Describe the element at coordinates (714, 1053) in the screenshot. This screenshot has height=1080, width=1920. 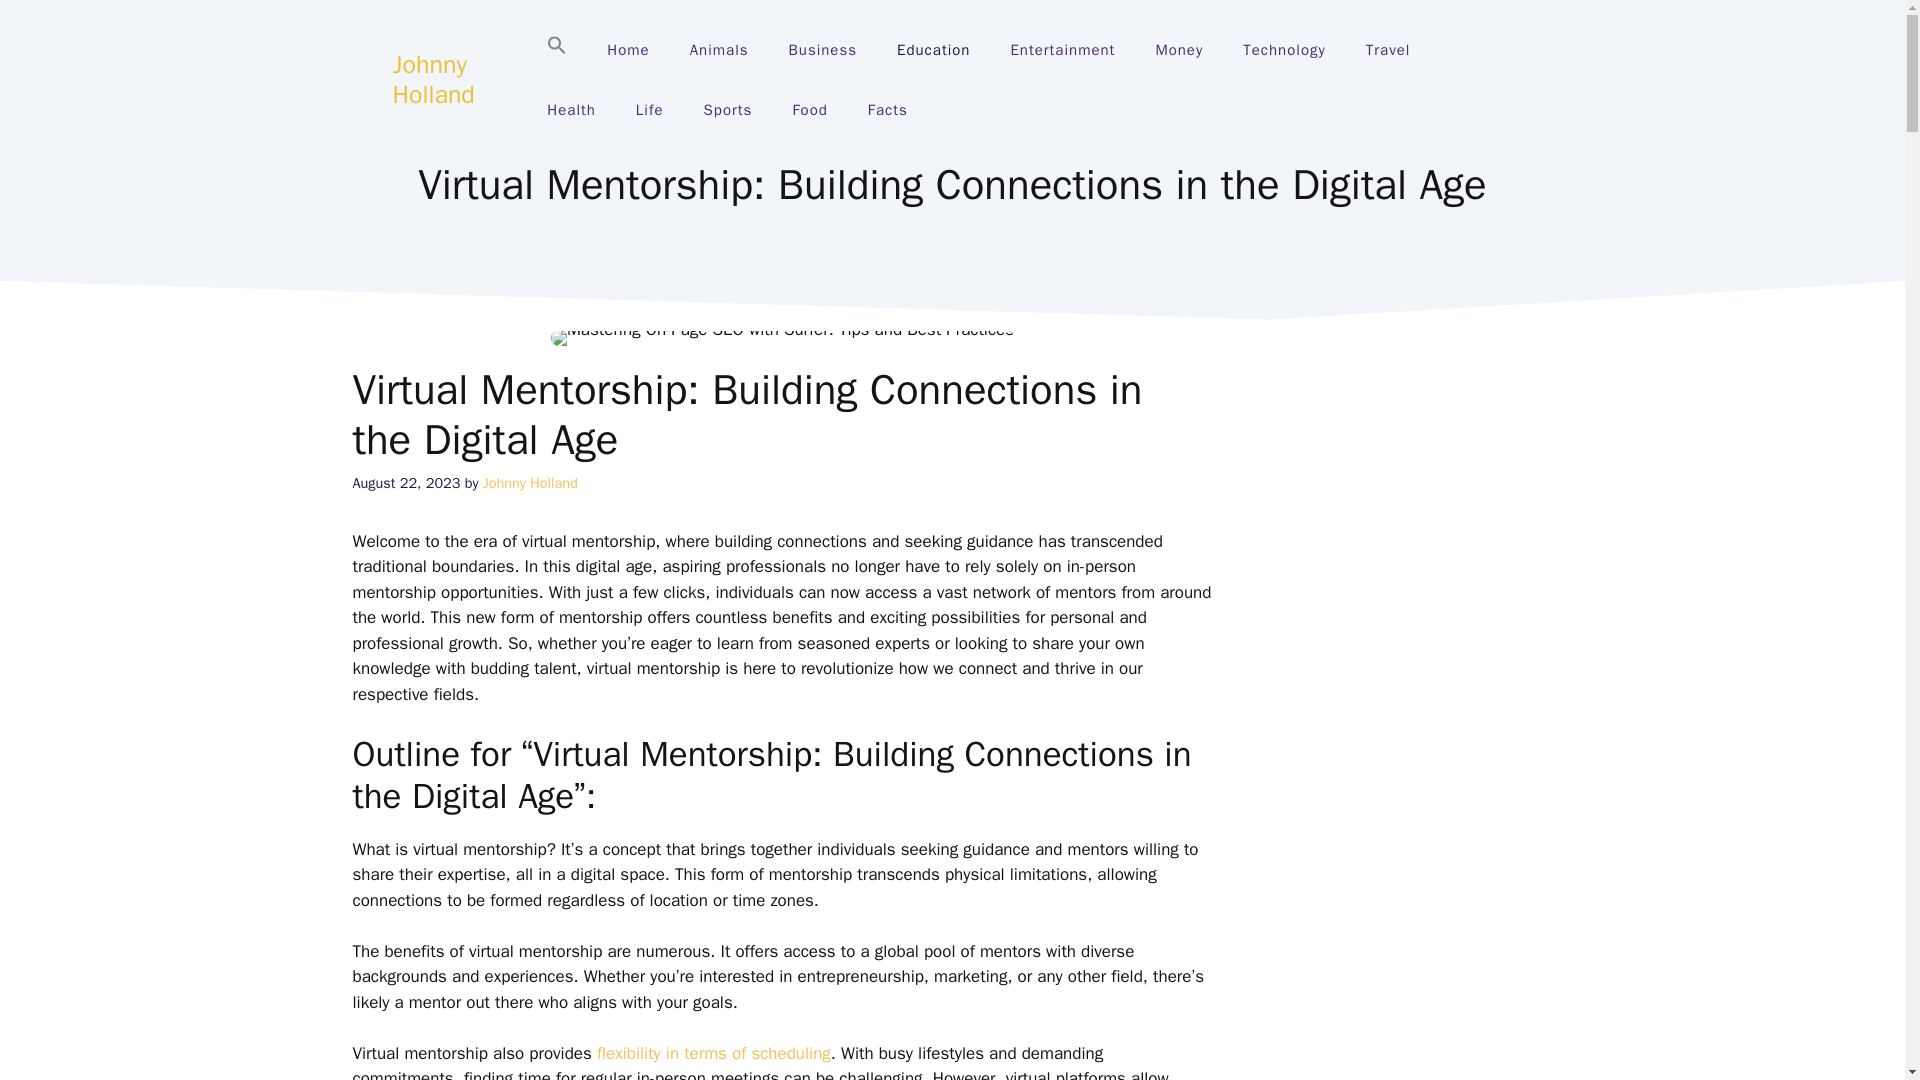
I see `flexibility in terms of scheduling` at that location.